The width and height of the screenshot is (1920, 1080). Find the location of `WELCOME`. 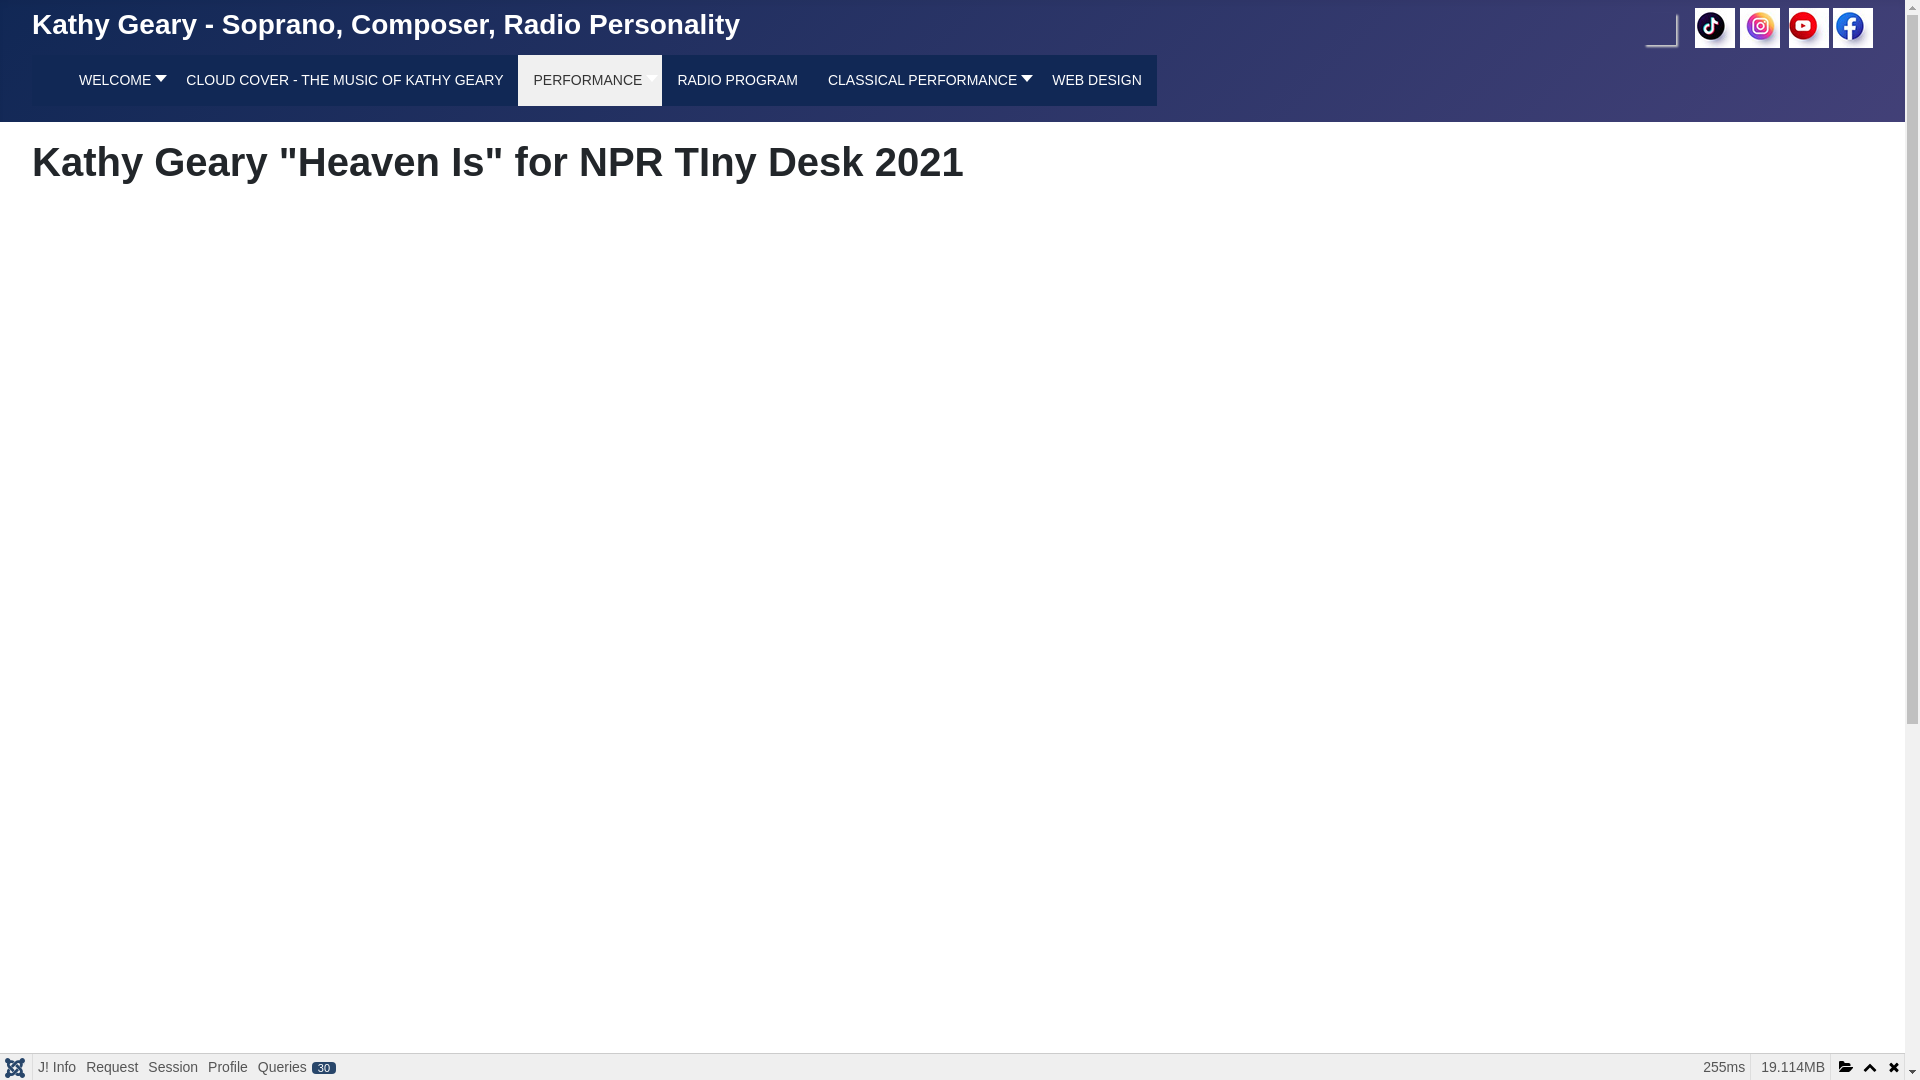

WELCOME is located at coordinates (116, 80).